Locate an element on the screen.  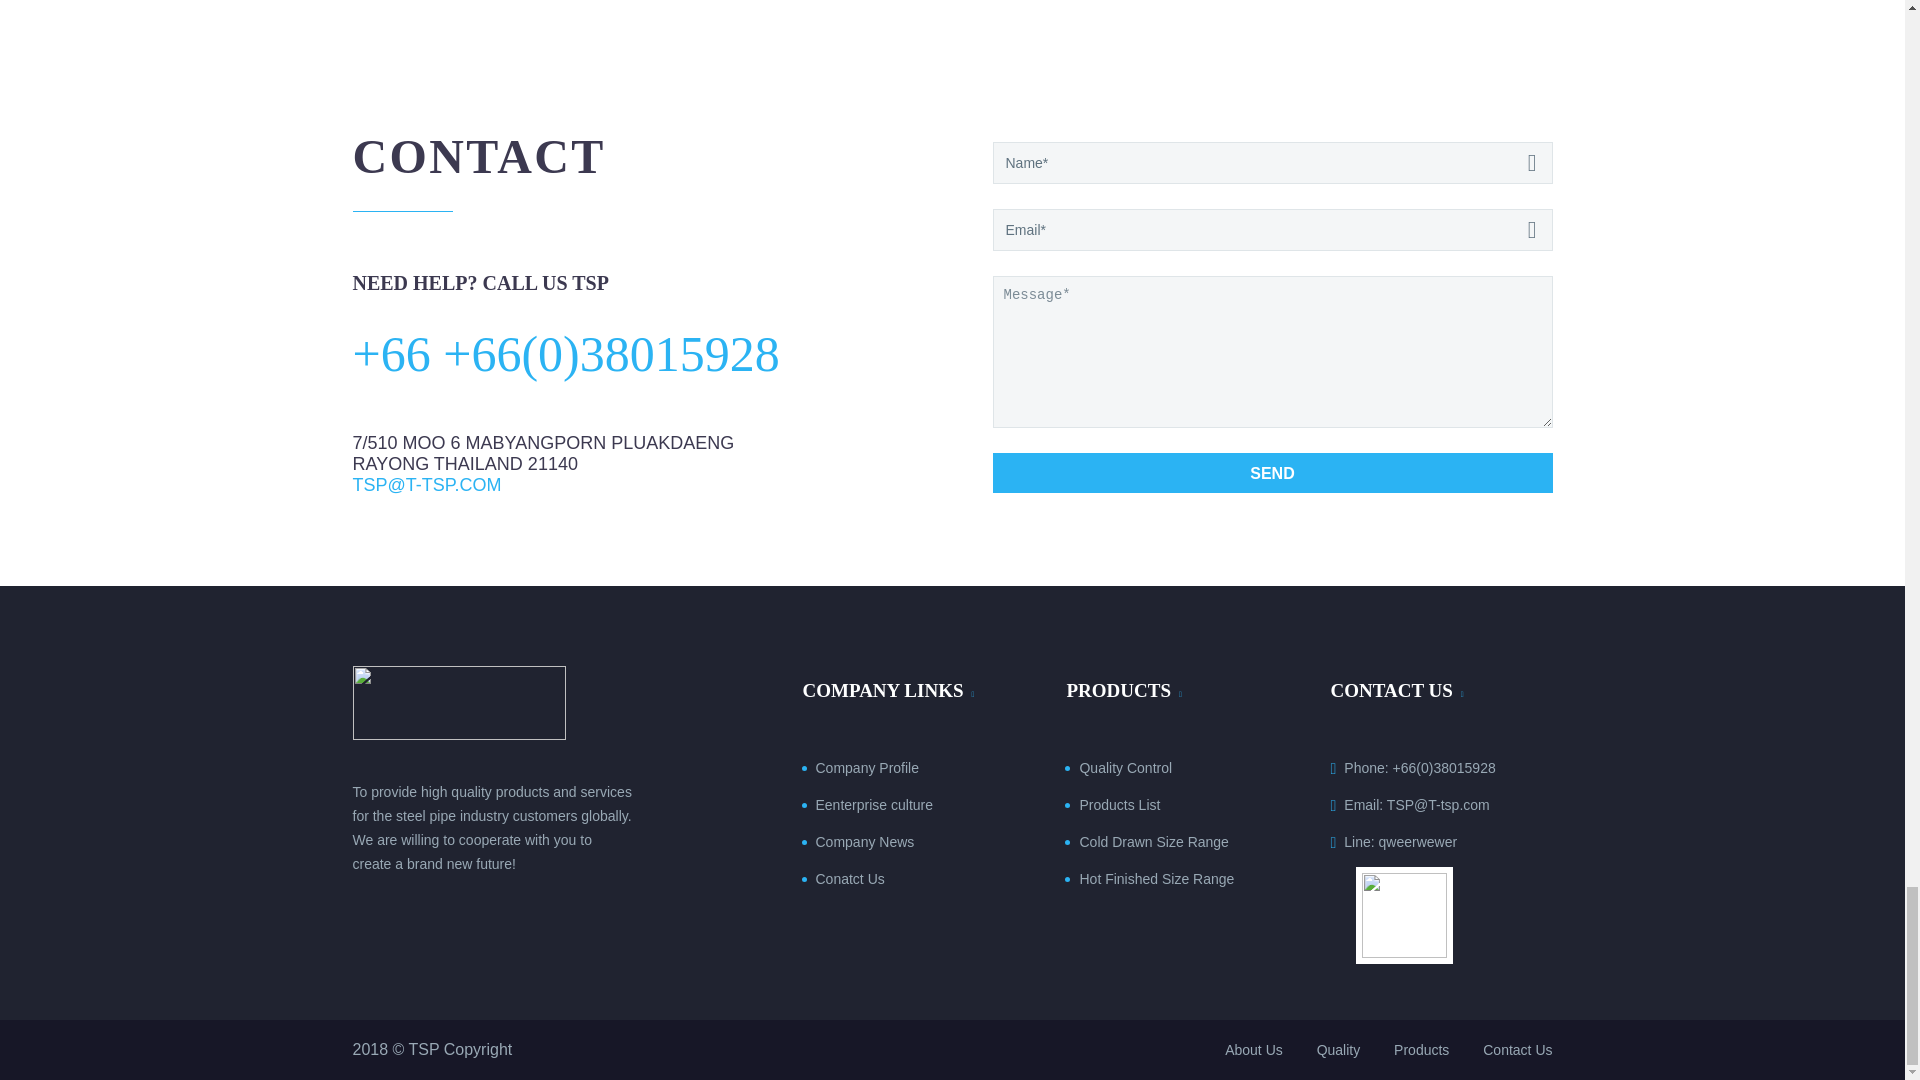
Cold Drawn Size Range is located at coordinates (1154, 841).